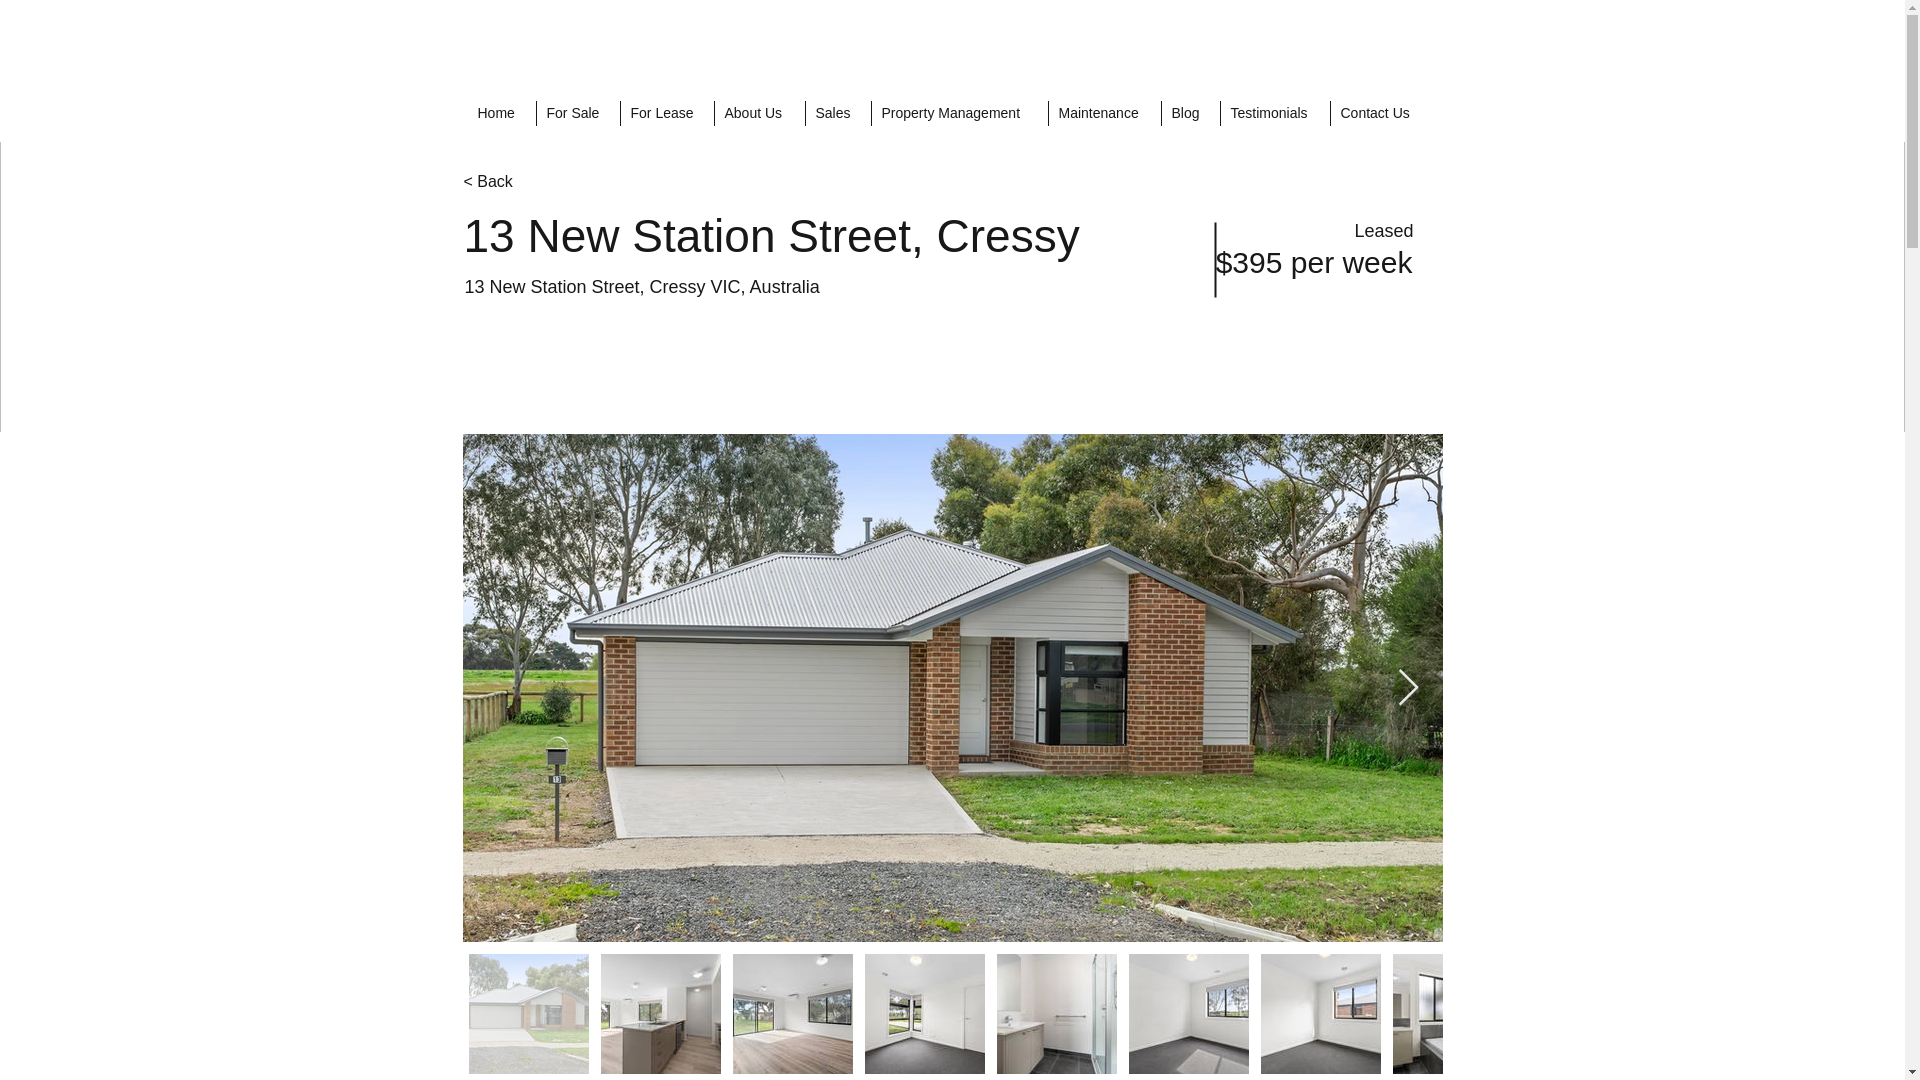  Describe the element at coordinates (759, 114) in the screenshot. I see `About Us` at that location.